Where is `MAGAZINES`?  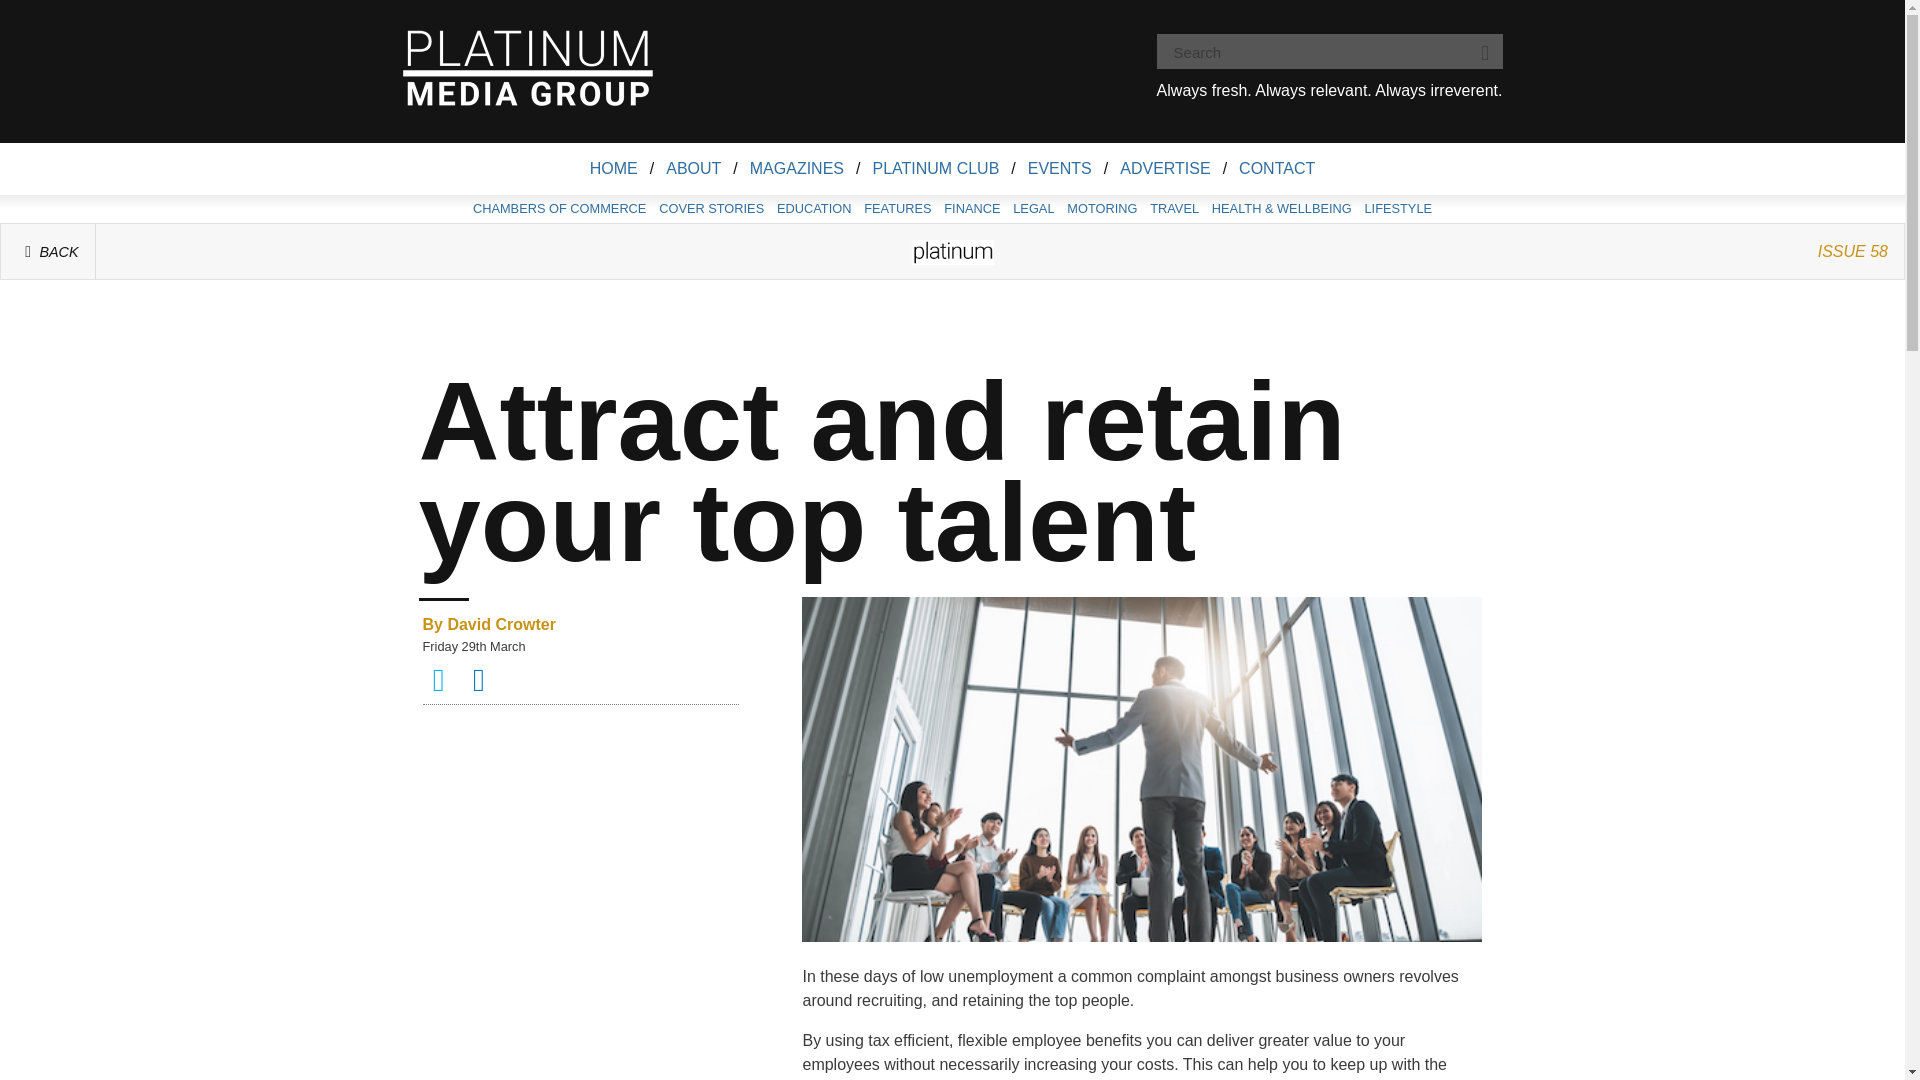
MAGAZINES is located at coordinates (796, 168).